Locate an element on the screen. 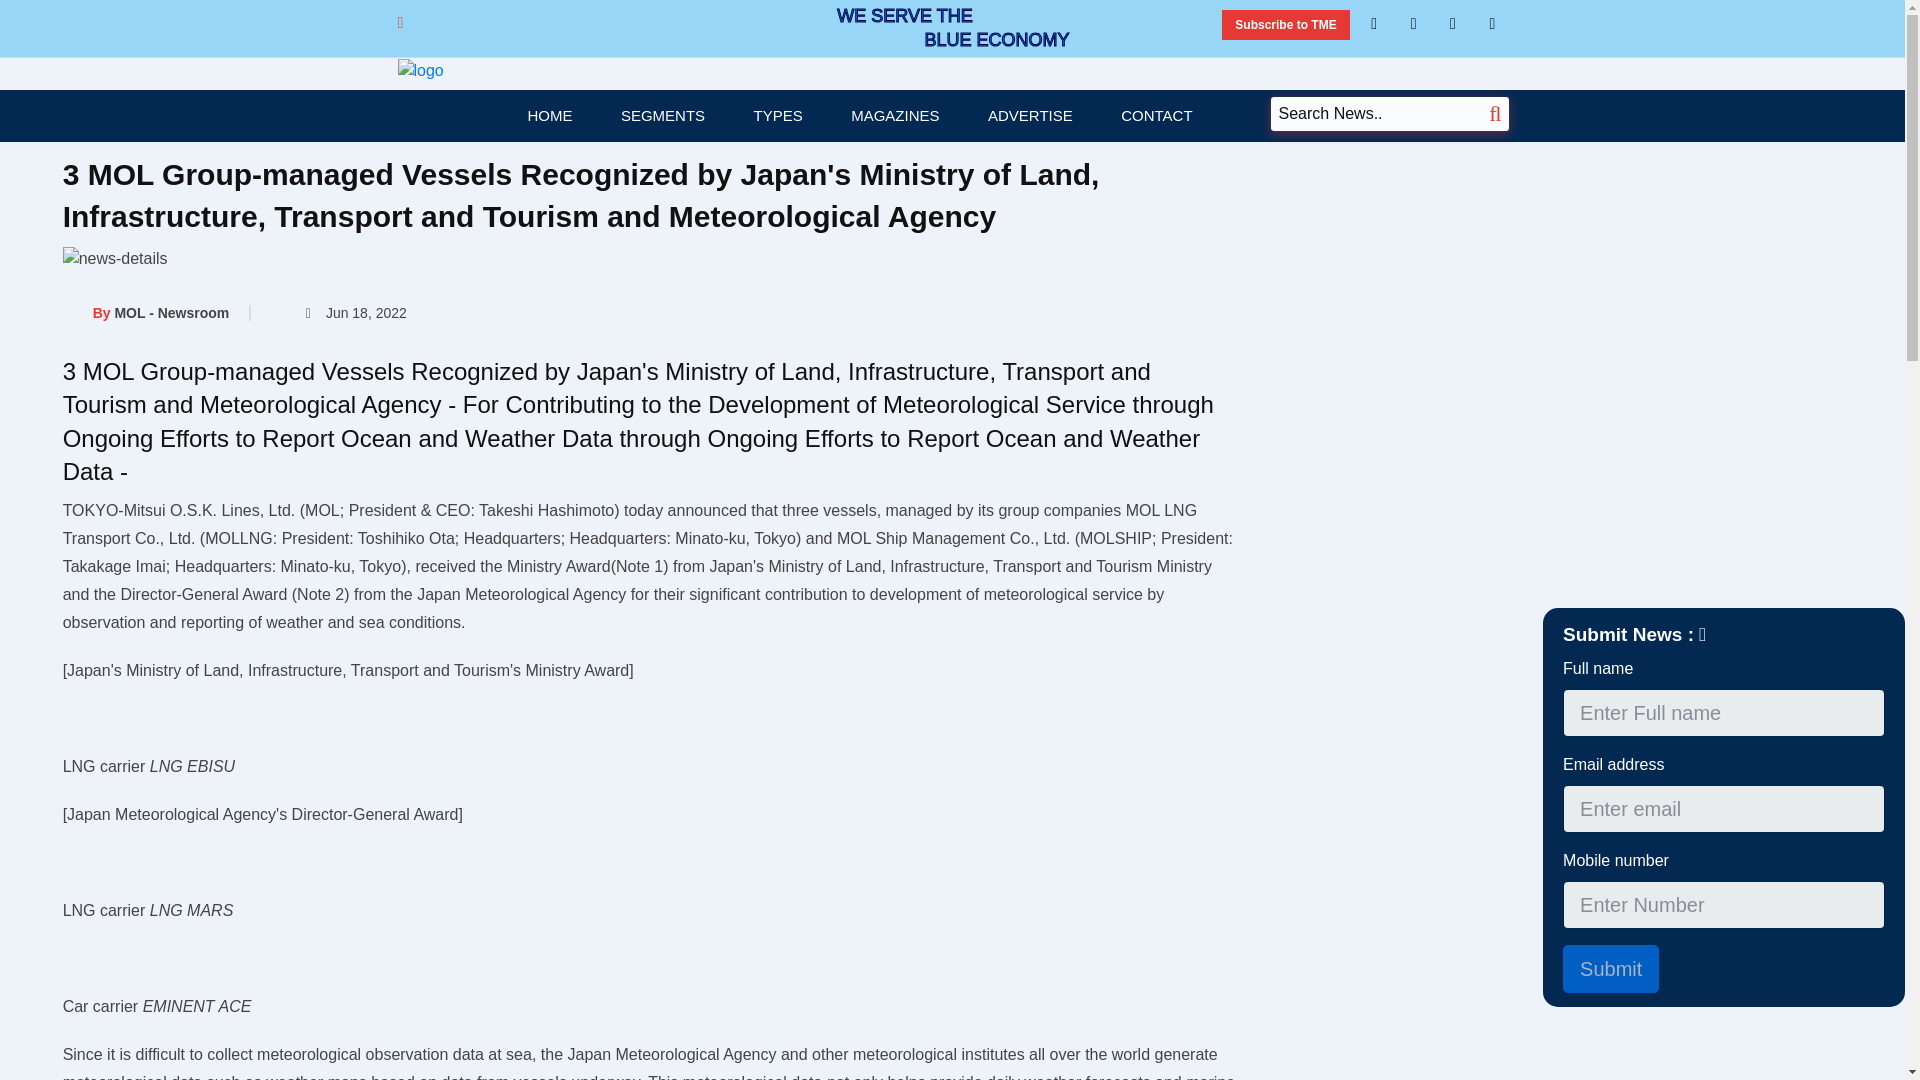 The image size is (1920, 1080). Linkedin is located at coordinates (1374, 23).